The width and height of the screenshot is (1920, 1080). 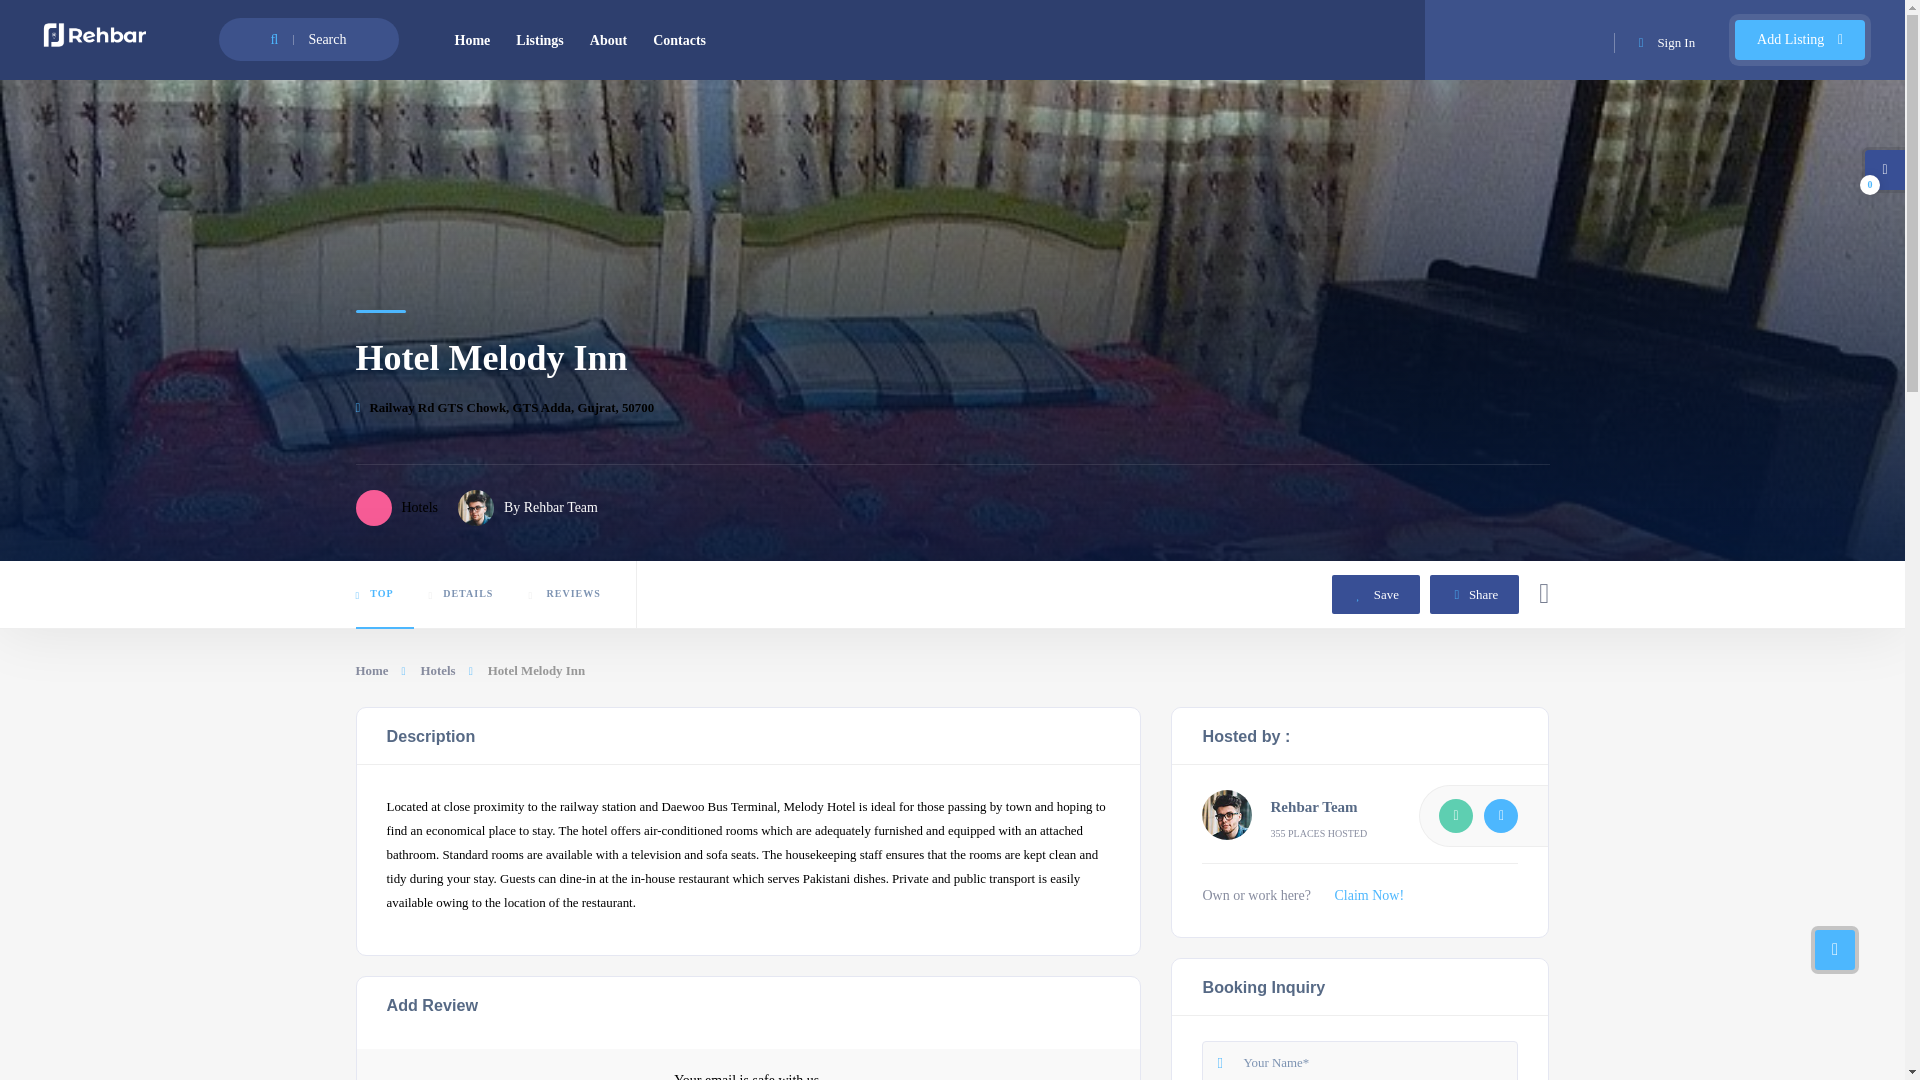 What do you see at coordinates (1376, 594) in the screenshot?
I see `Save` at bounding box center [1376, 594].